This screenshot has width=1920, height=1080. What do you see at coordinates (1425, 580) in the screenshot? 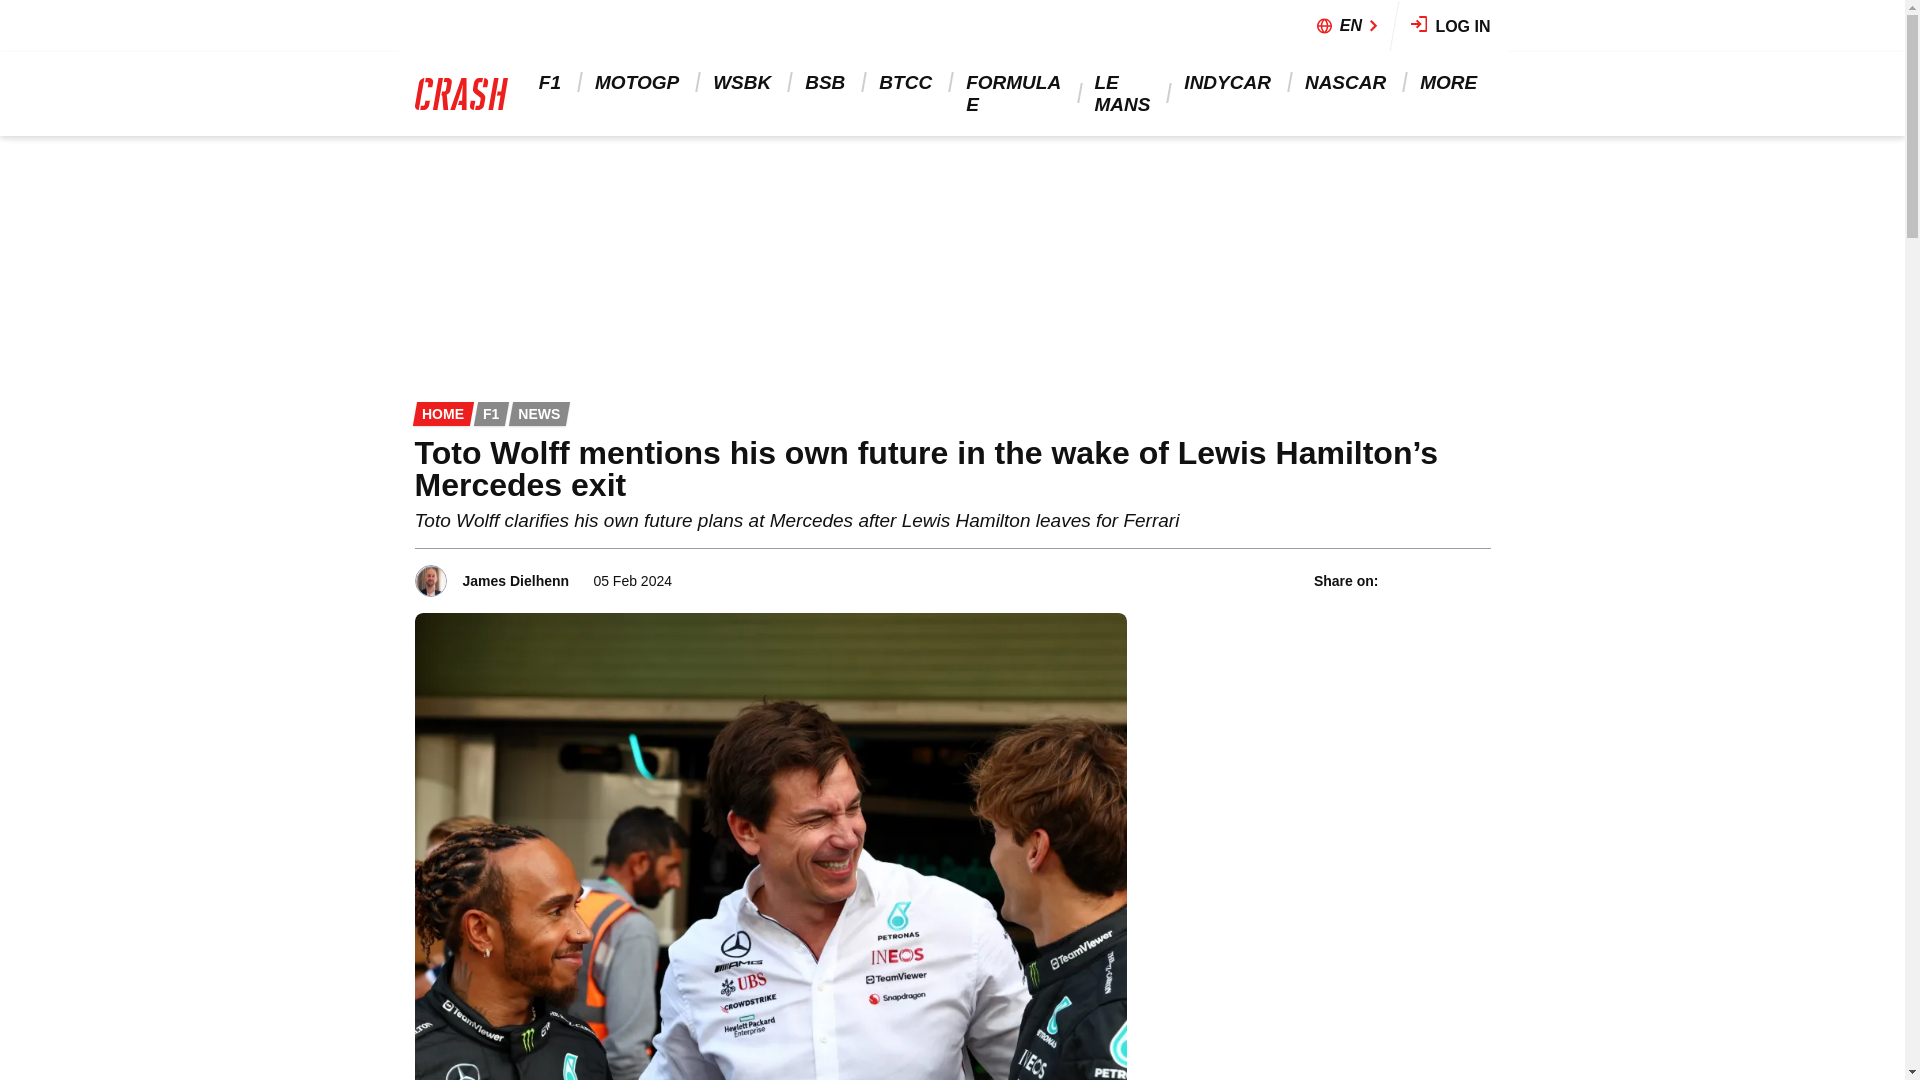
I see `Share to X` at bounding box center [1425, 580].